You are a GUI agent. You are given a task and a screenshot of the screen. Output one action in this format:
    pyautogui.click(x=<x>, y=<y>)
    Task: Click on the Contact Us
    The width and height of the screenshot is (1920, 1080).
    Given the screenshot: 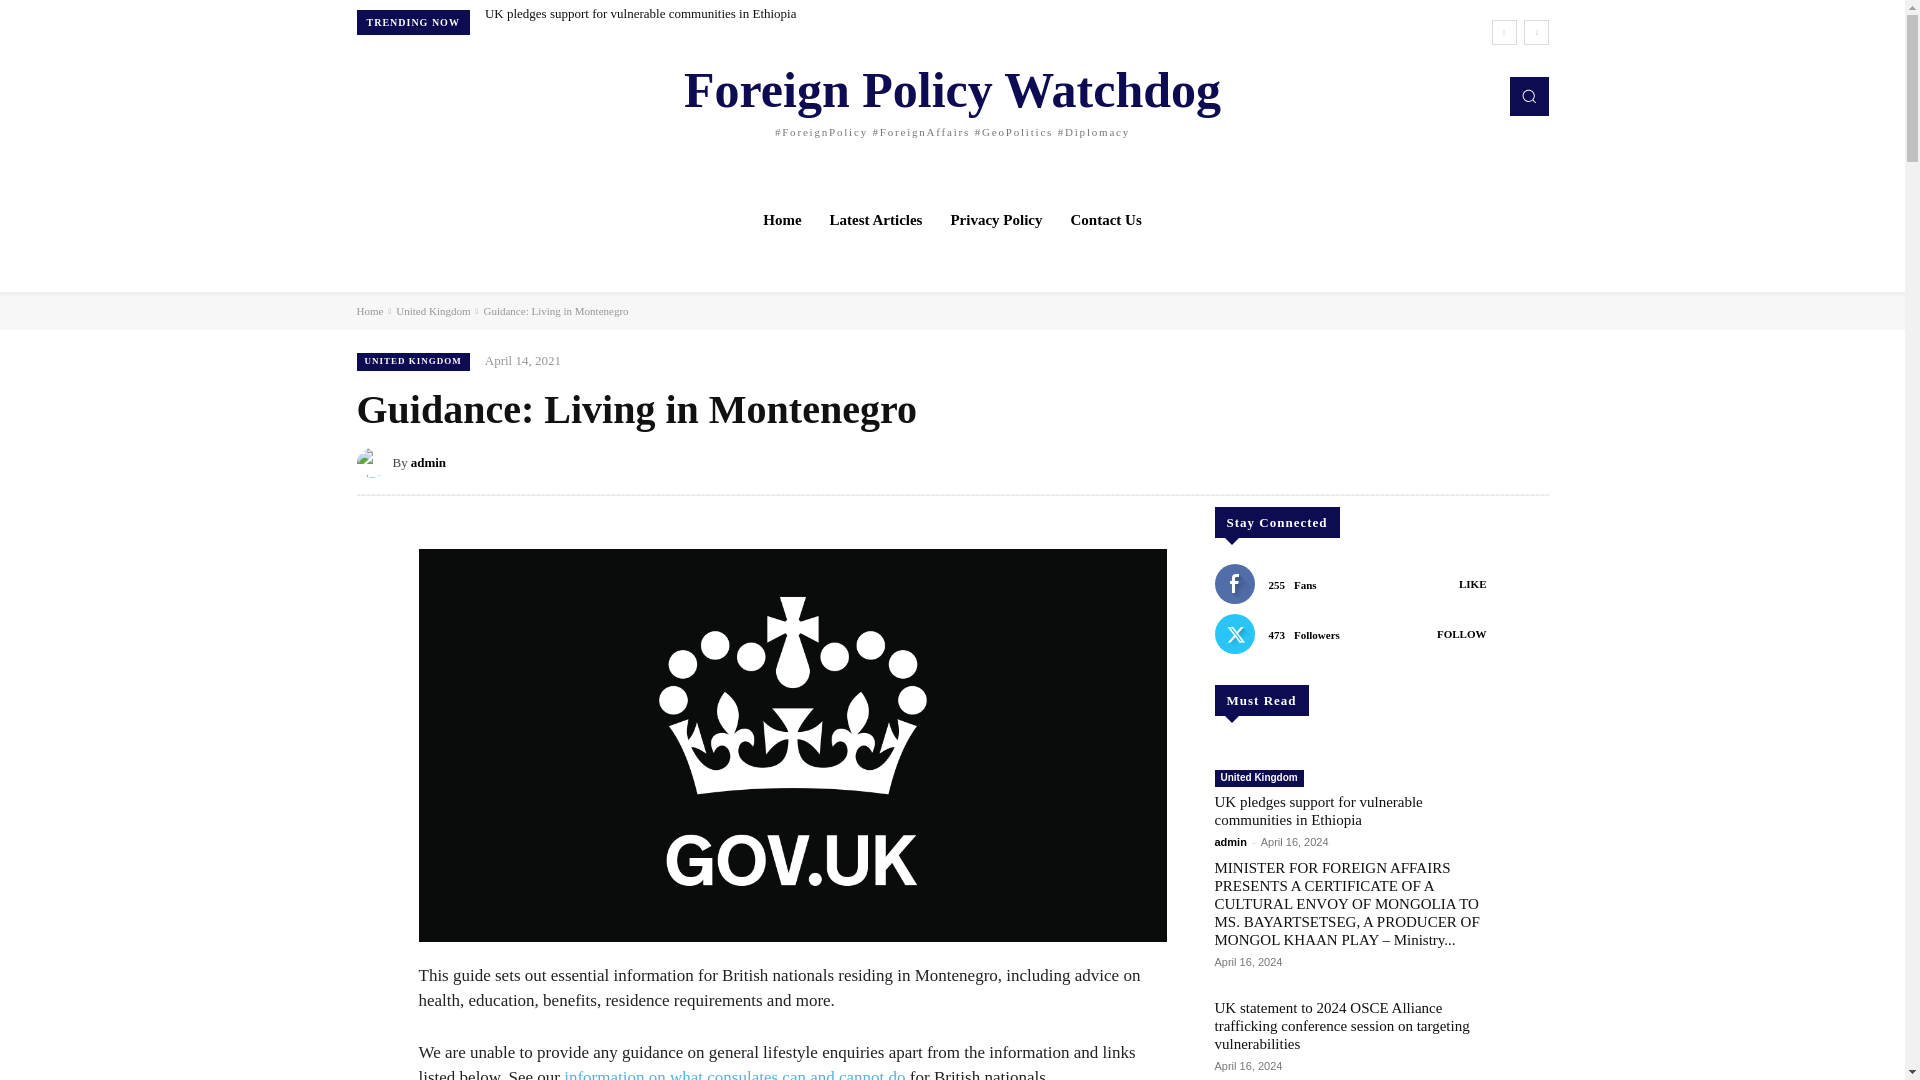 What is the action you would take?
    pyautogui.click(x=1106, y=220)
    